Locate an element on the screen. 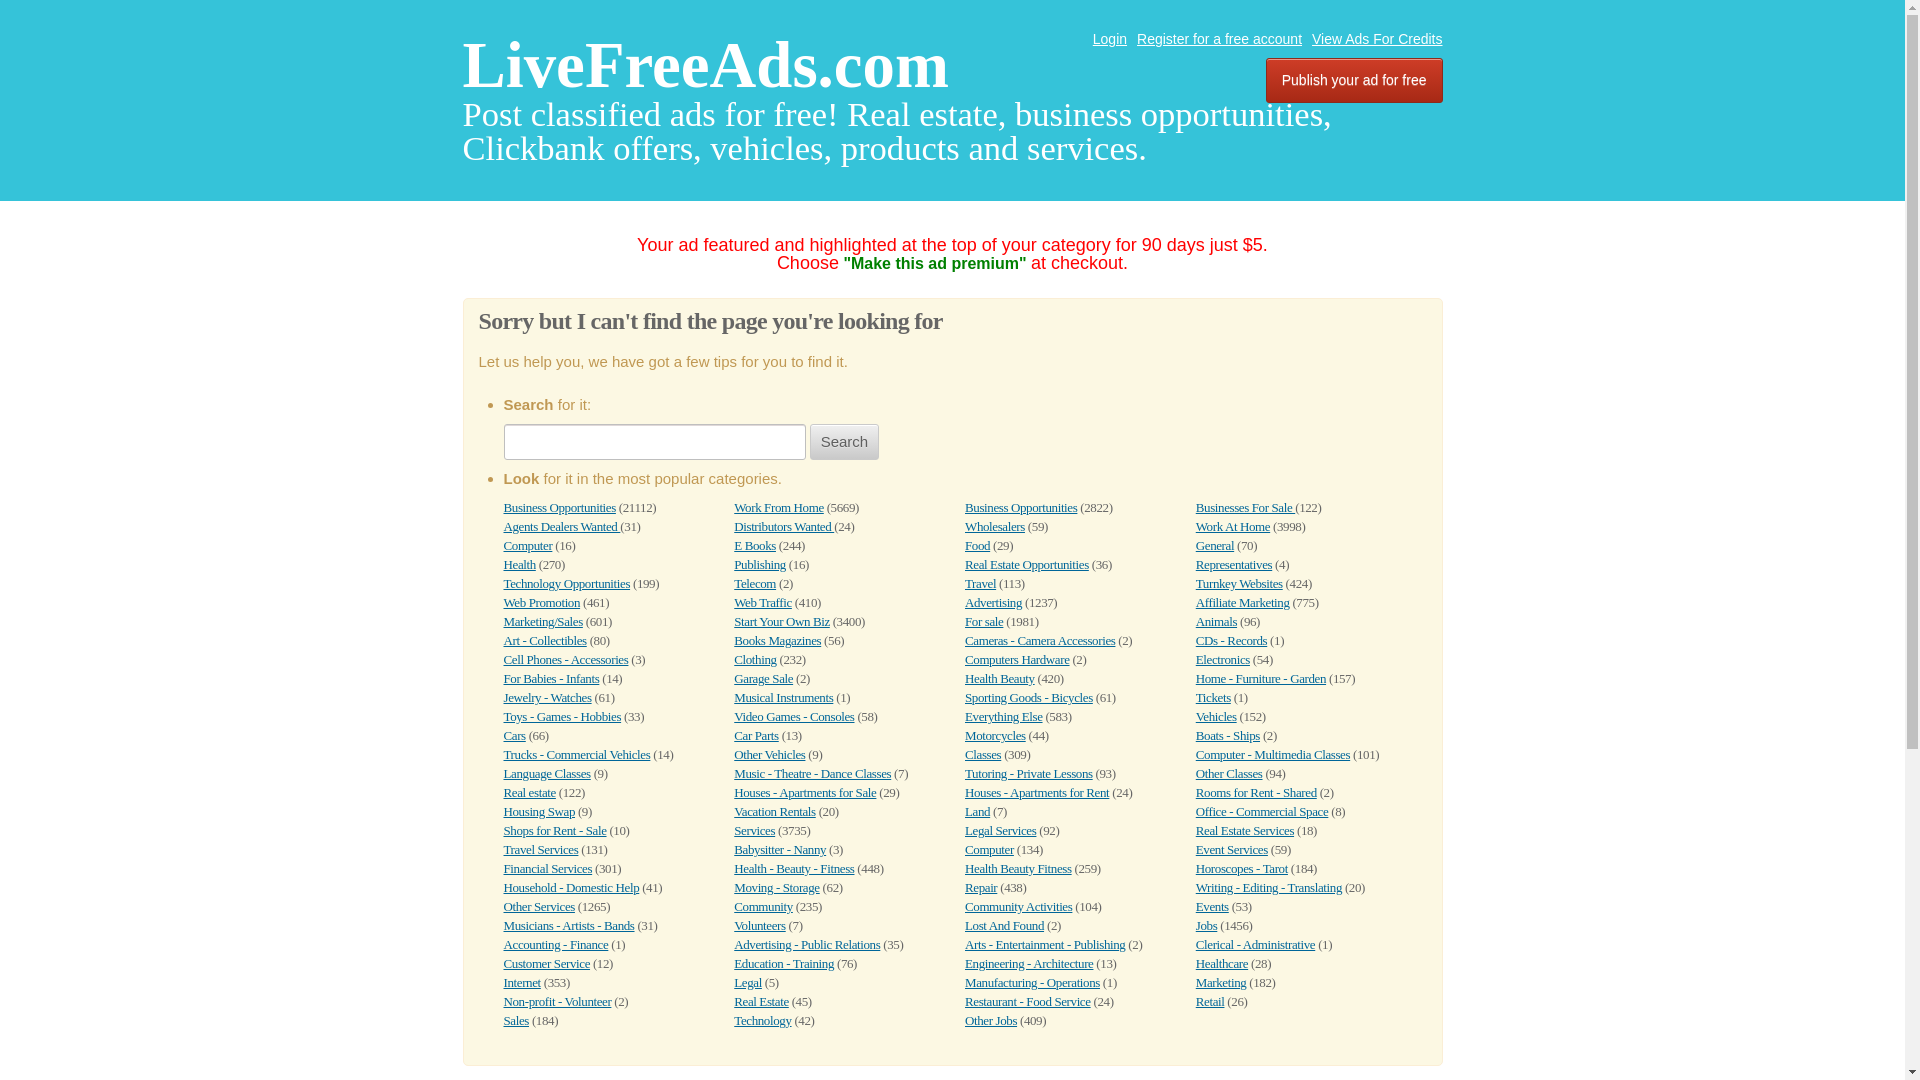 The image size is (1920, 1080). Distributors Wanted is located at coordinates (783, 526).